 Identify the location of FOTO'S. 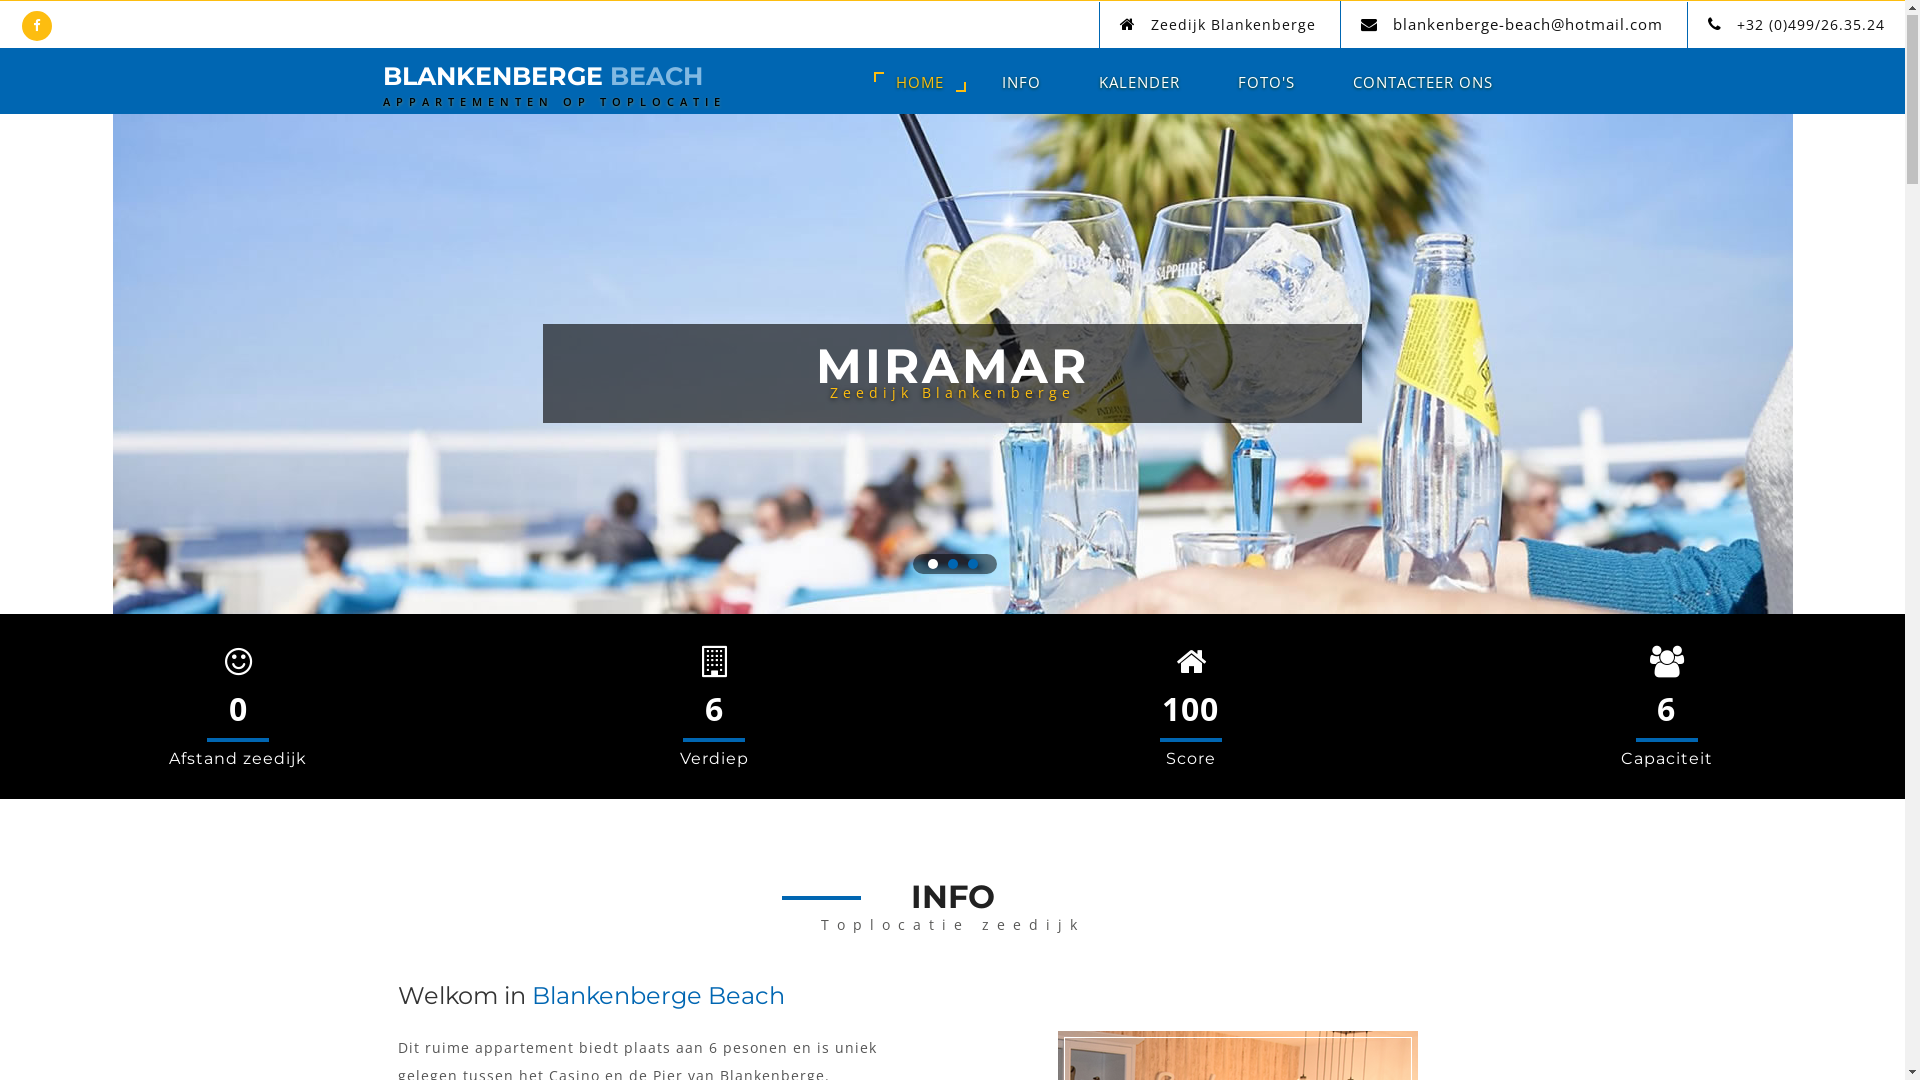
(1266, 83).